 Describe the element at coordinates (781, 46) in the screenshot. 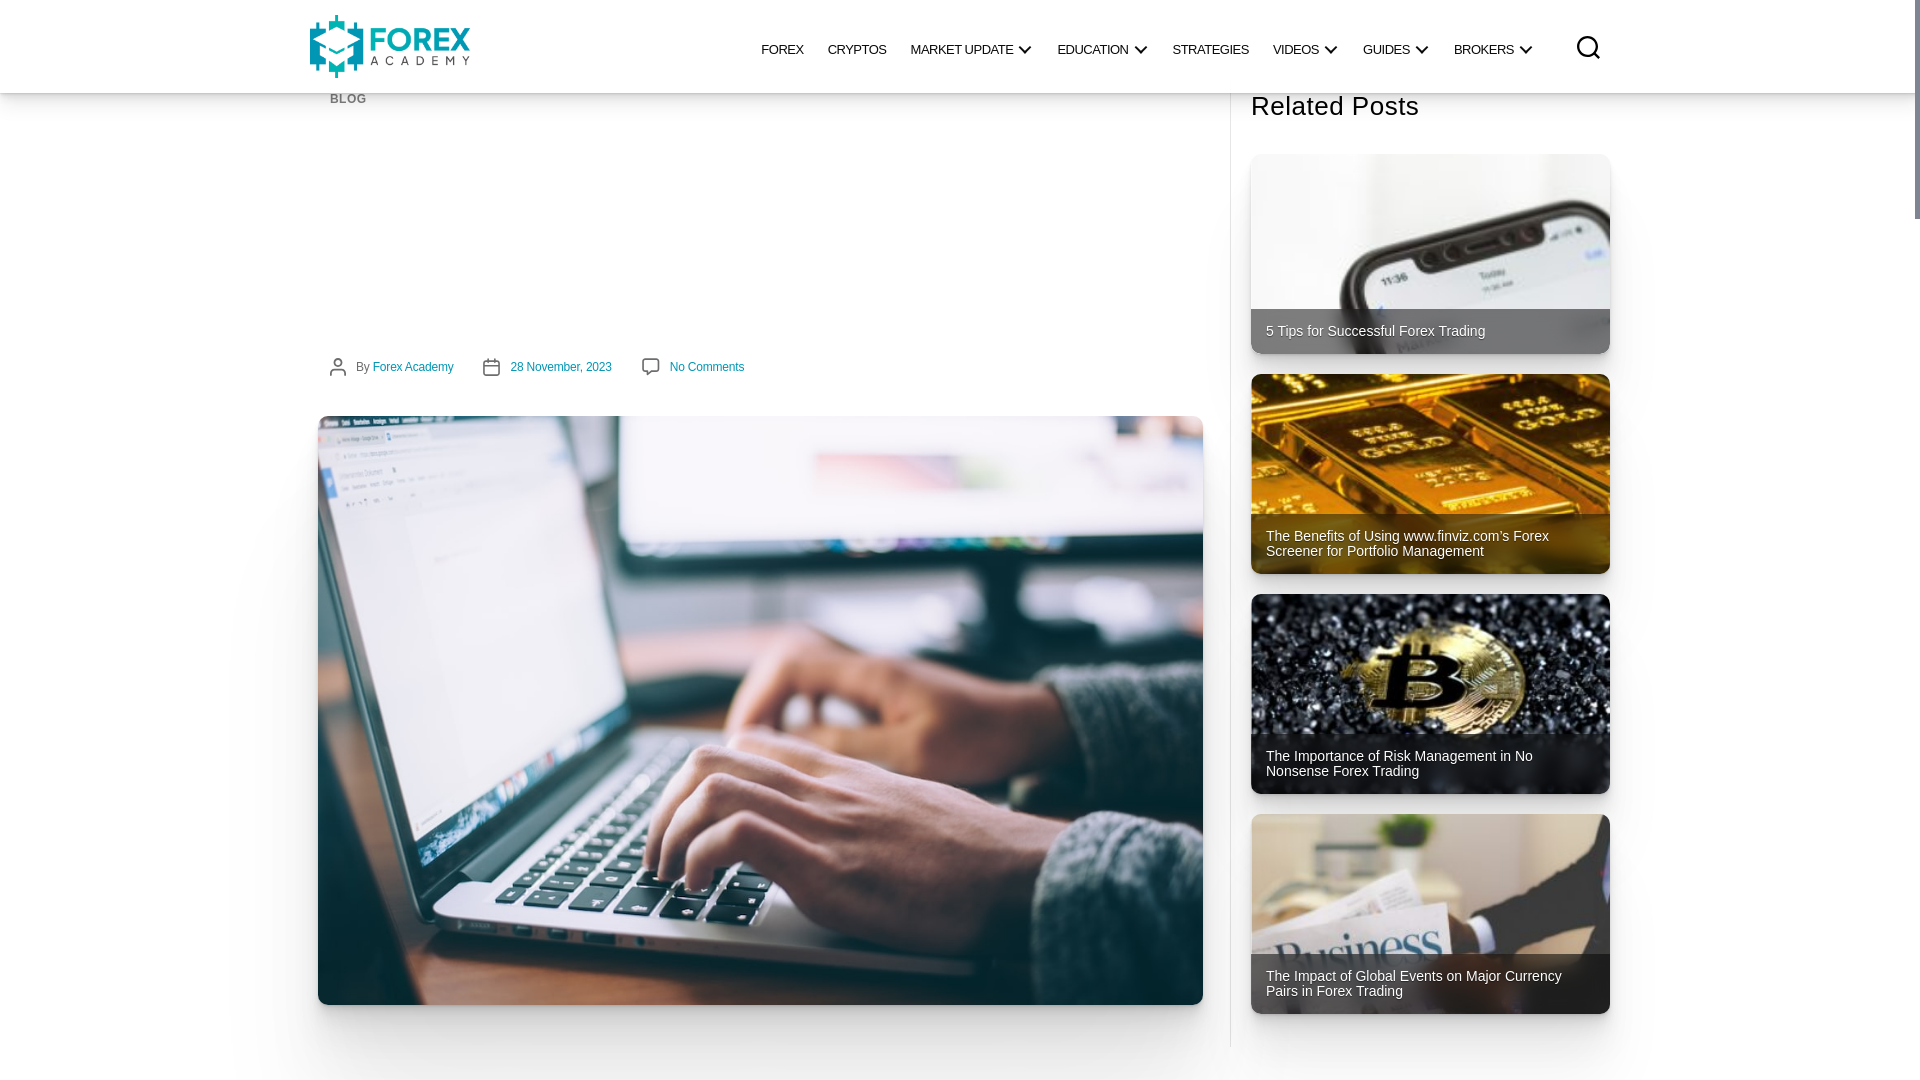

I see `FOREX` at that location.